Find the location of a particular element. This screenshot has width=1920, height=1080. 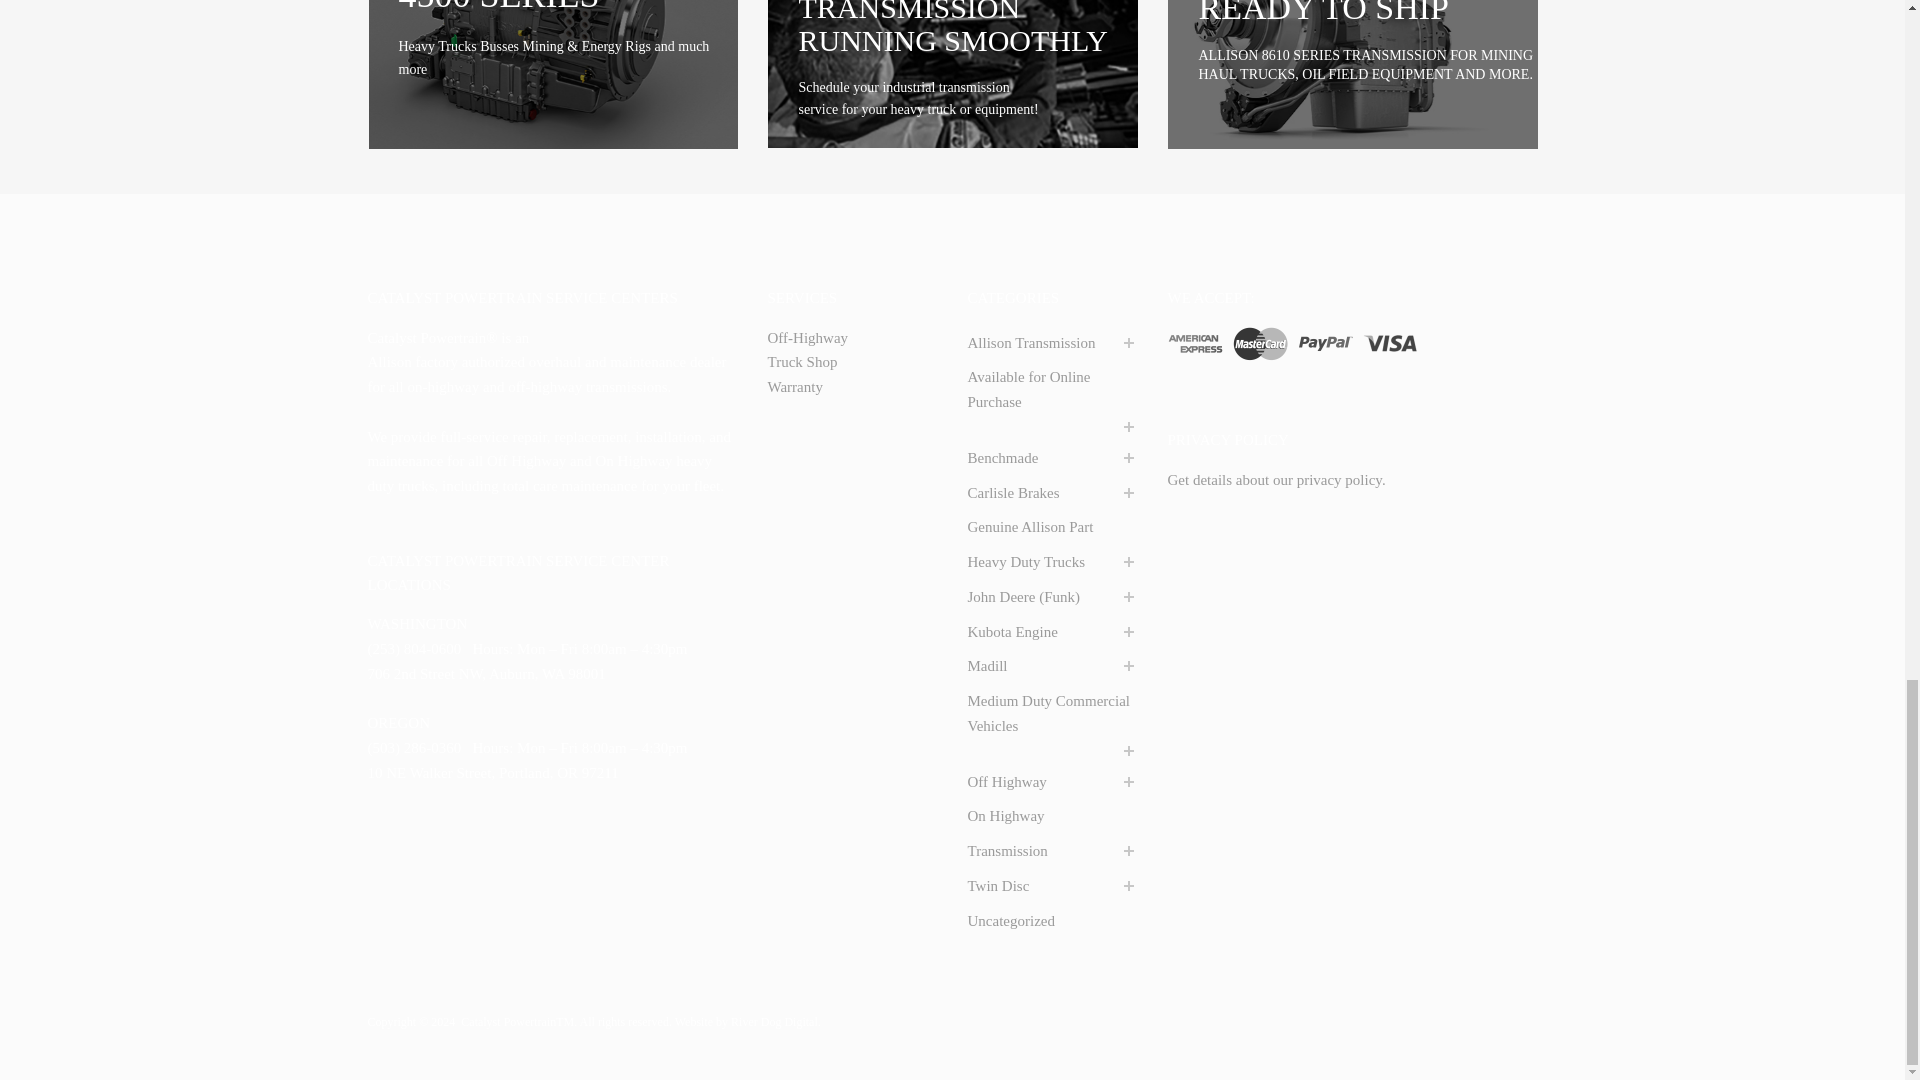

Off-Highway is located at coordinates (808, 338).